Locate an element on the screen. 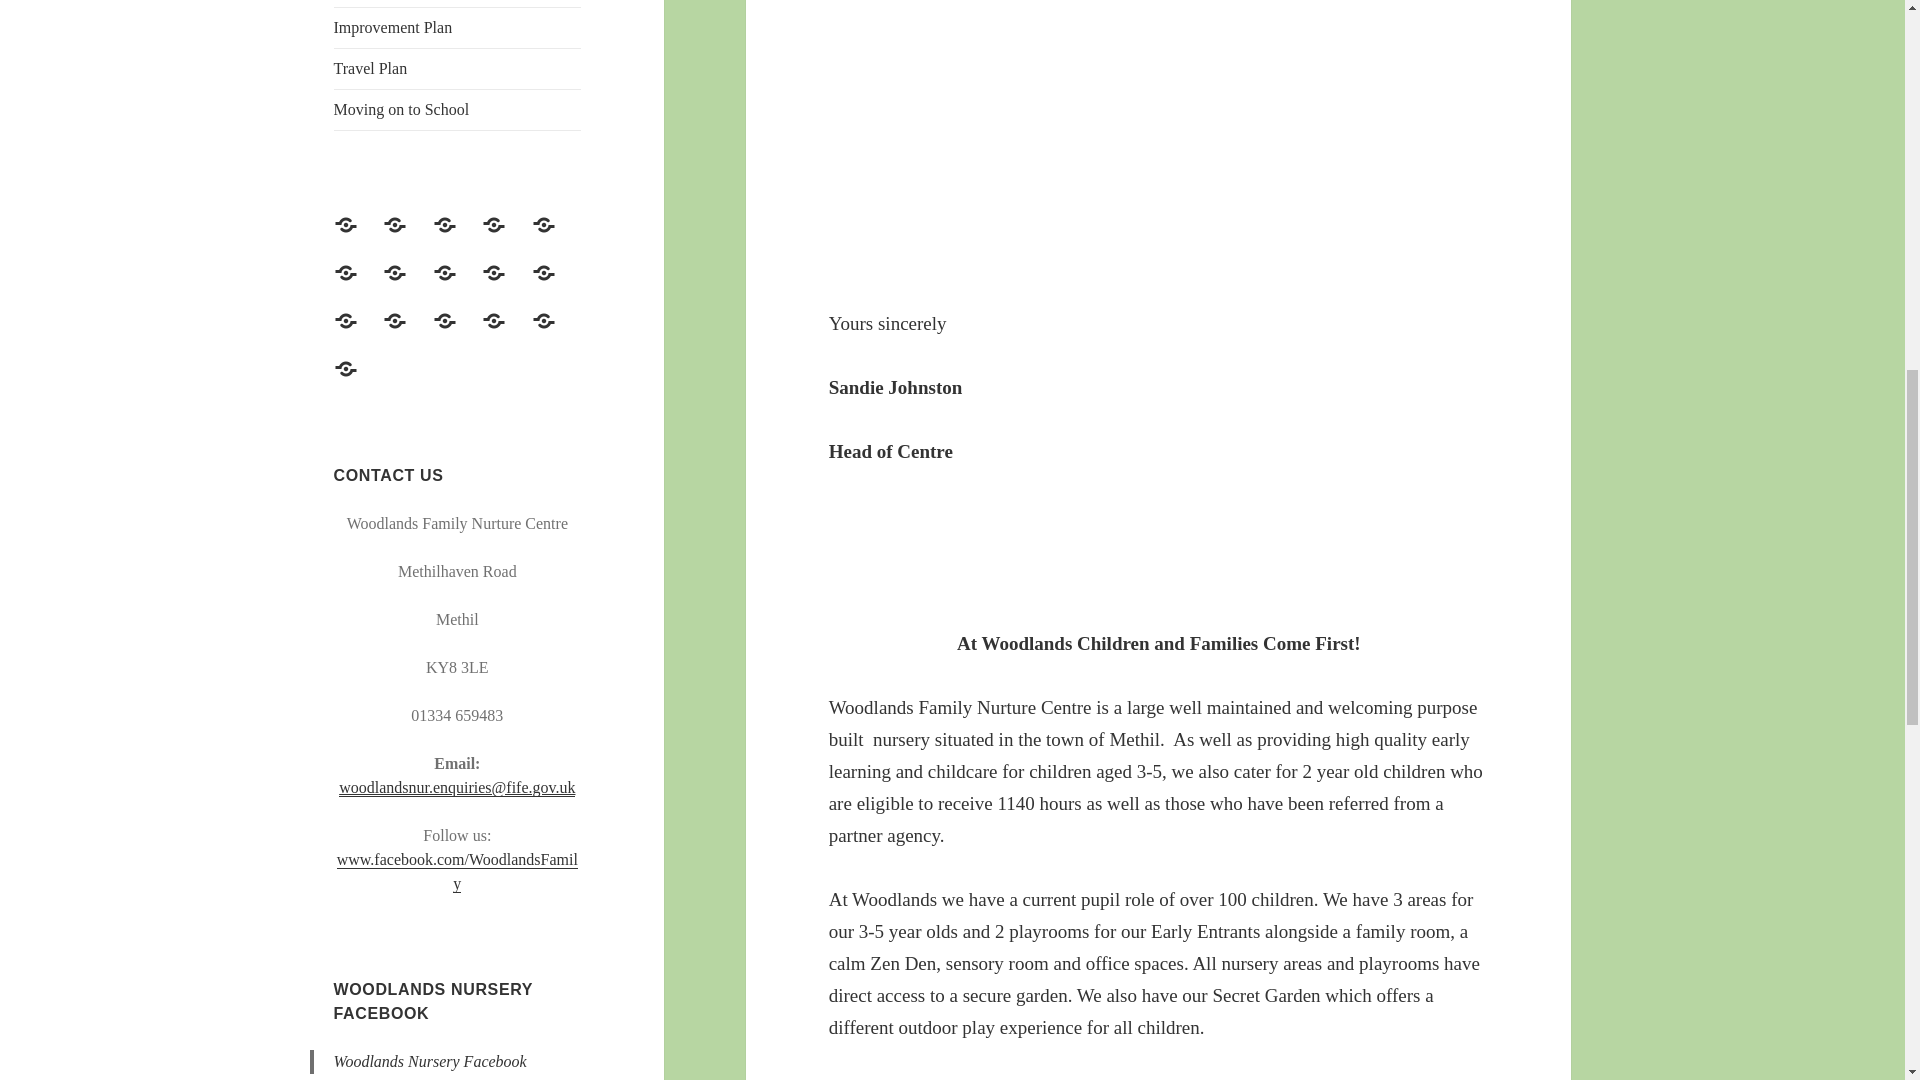  Nursery Newsletters is located at coordinates (457, 332).